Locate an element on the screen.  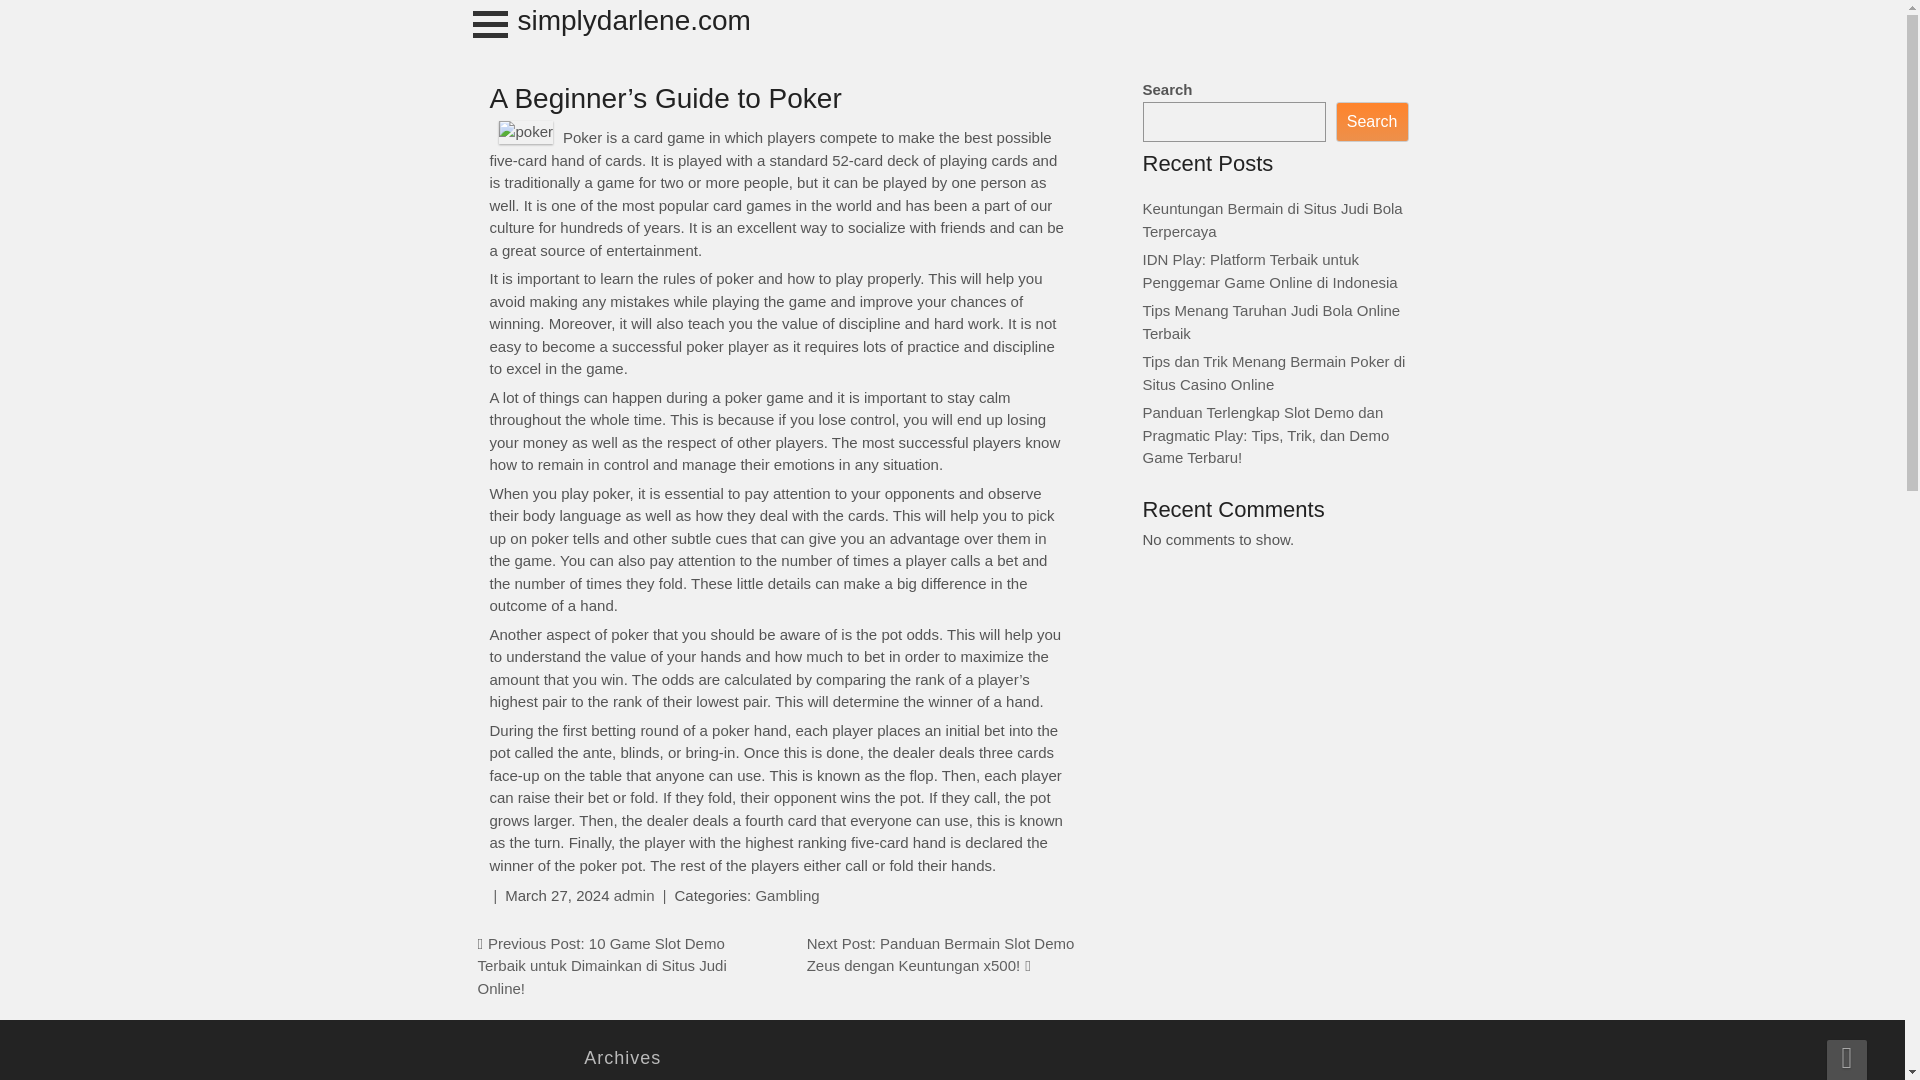
Tips Menang Taruhan Judi Bola Online Terbaik is located at coordinates (1270, 322).